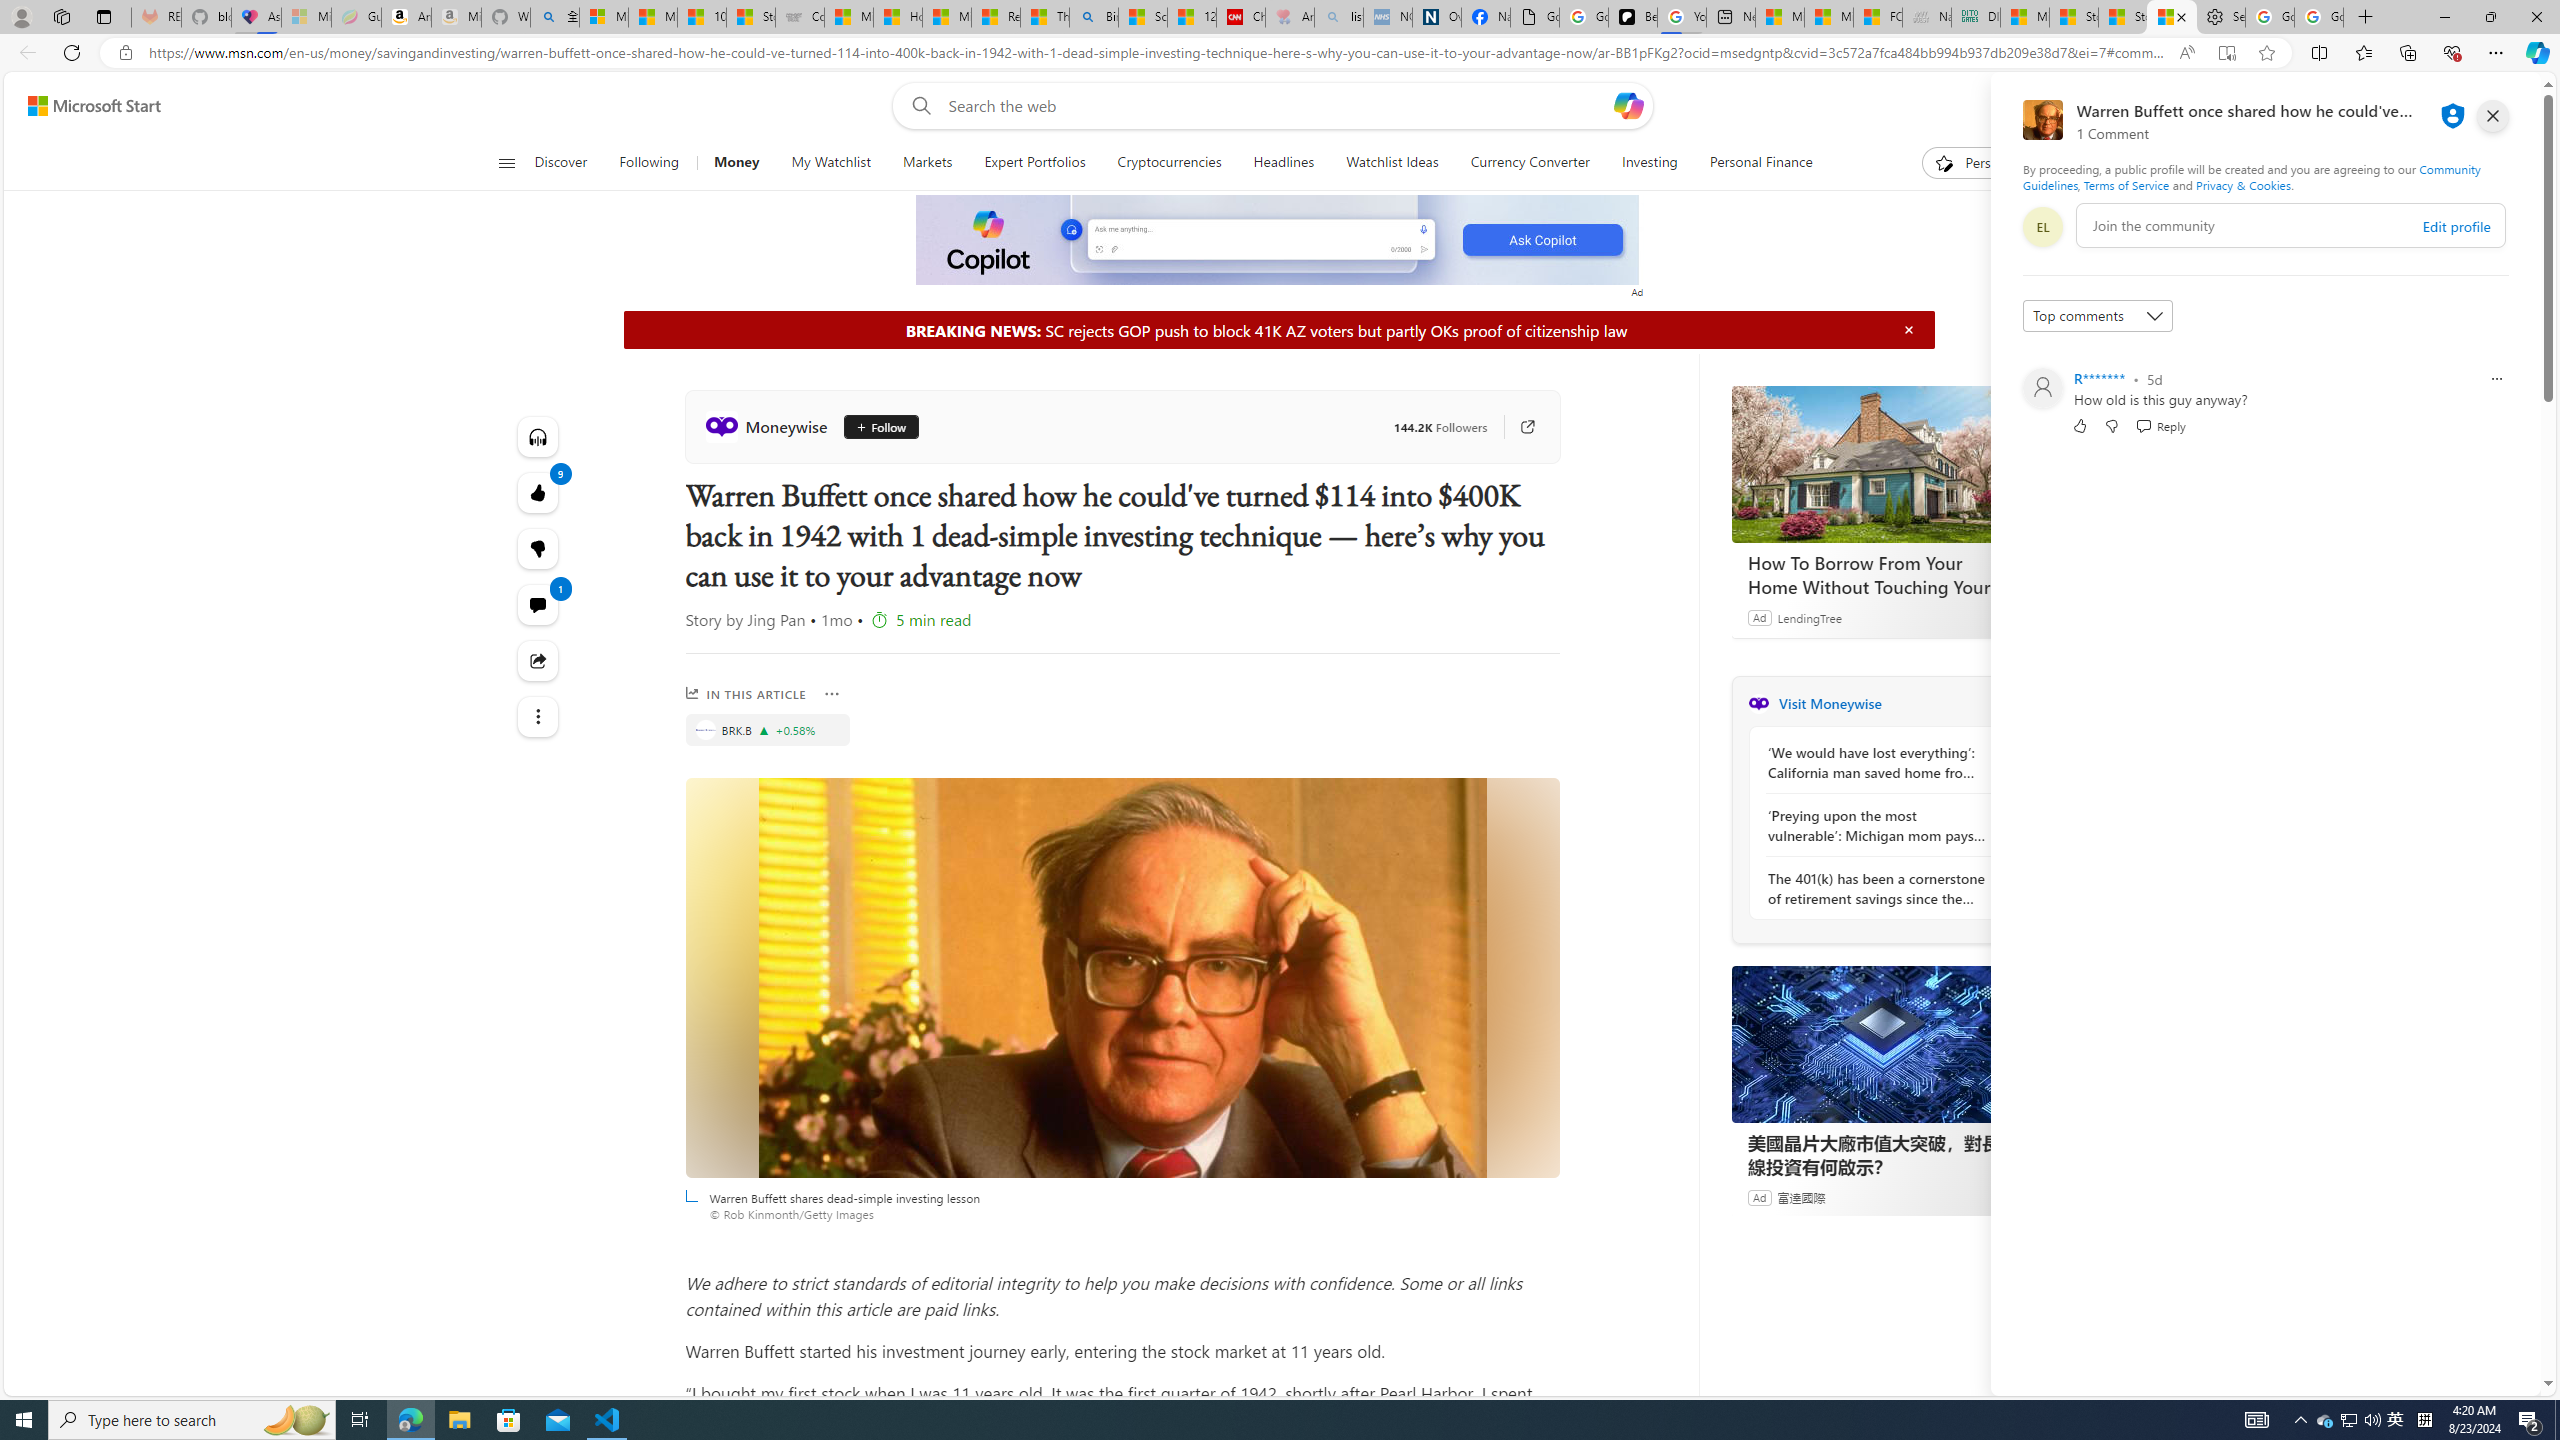 This screenshot has width=2560, height=1440. I want to click on Community Guidelines, so click(2251, 176).